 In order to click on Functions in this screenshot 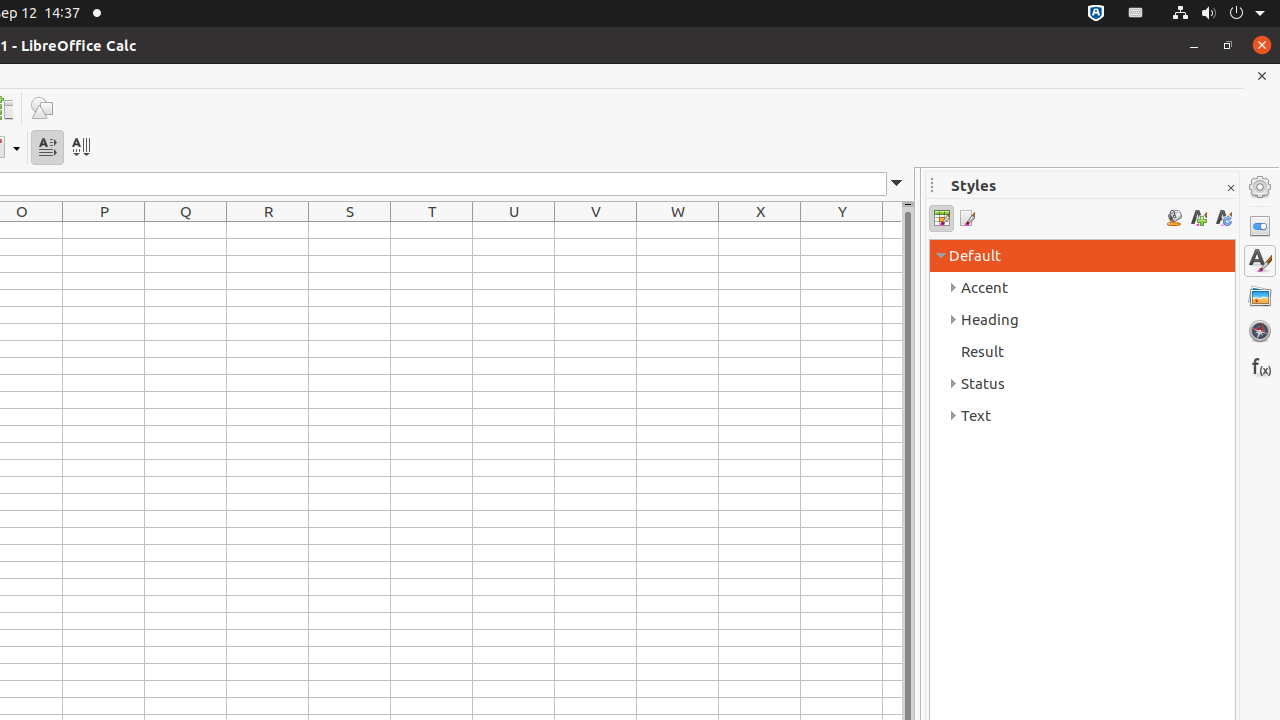, I will do `click(1260, 366)`.